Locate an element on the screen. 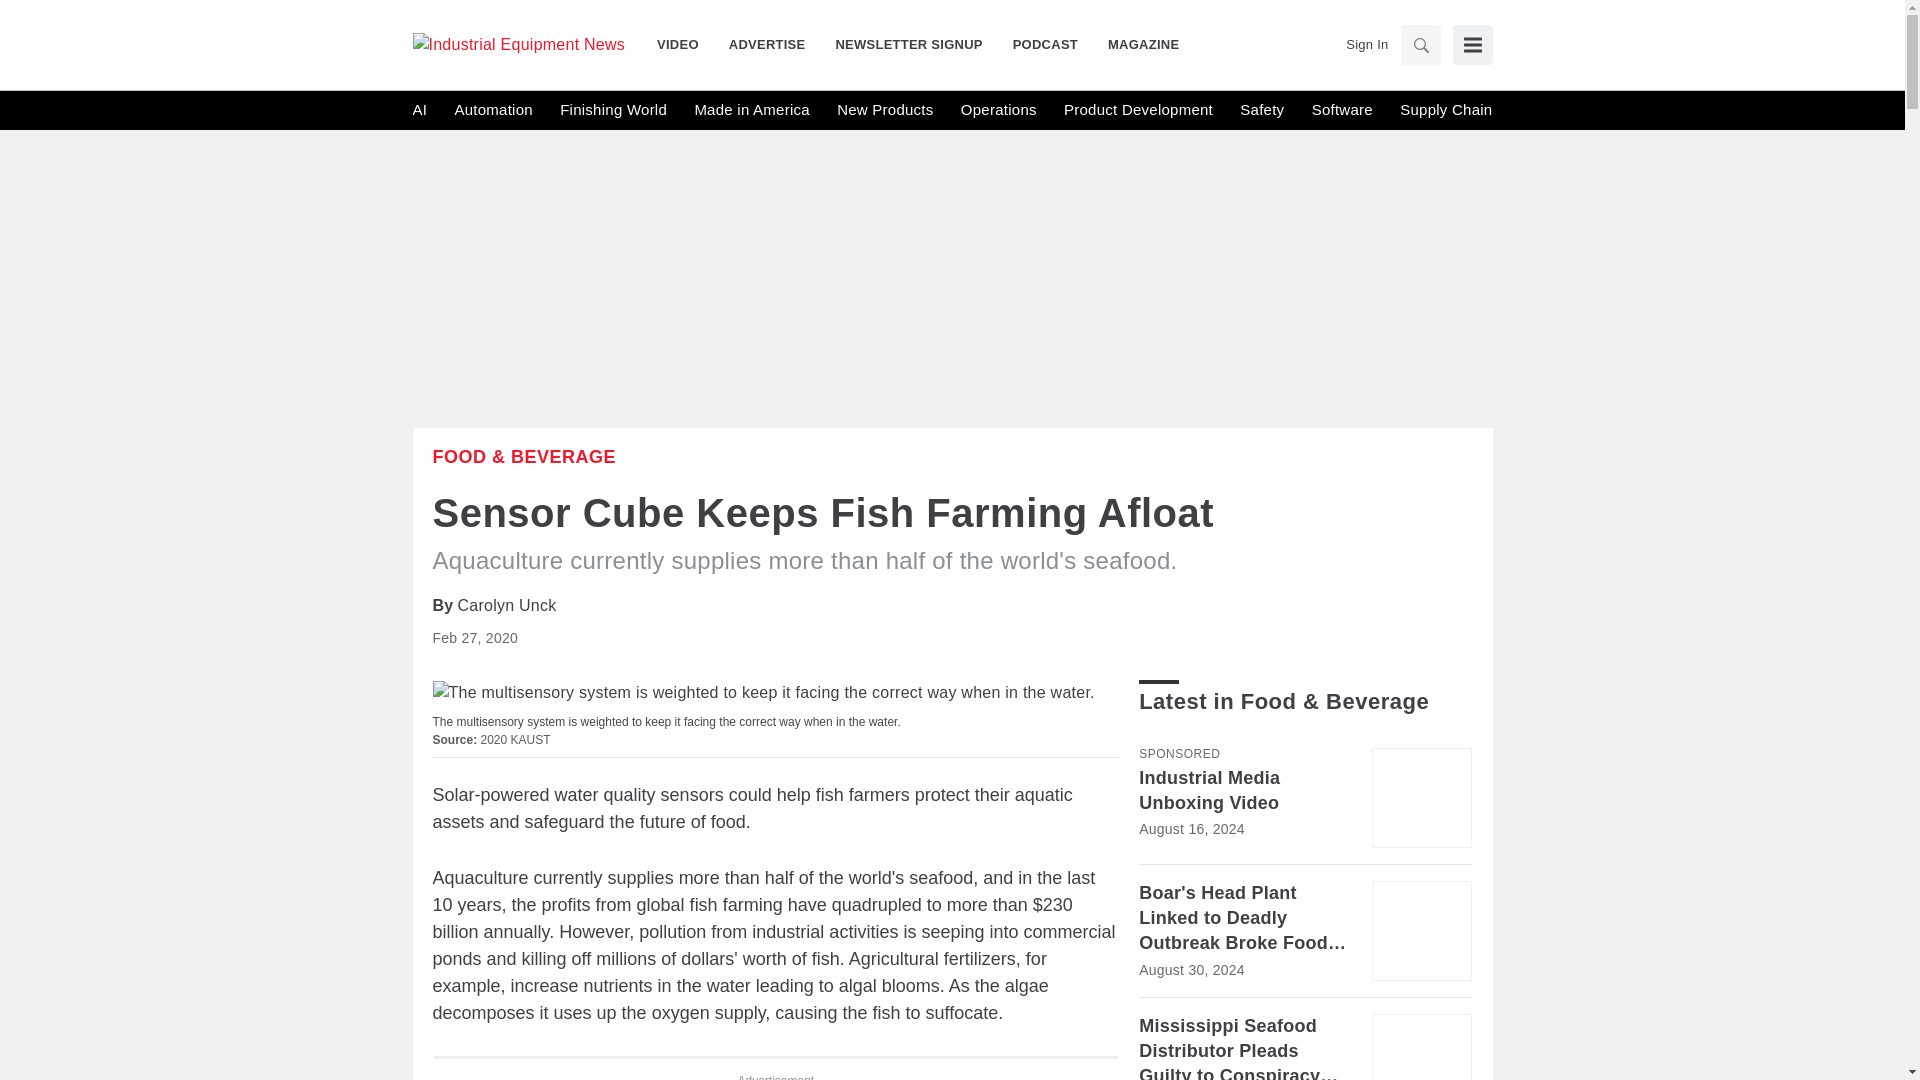  Made in America is located at coordinates (750, 110).